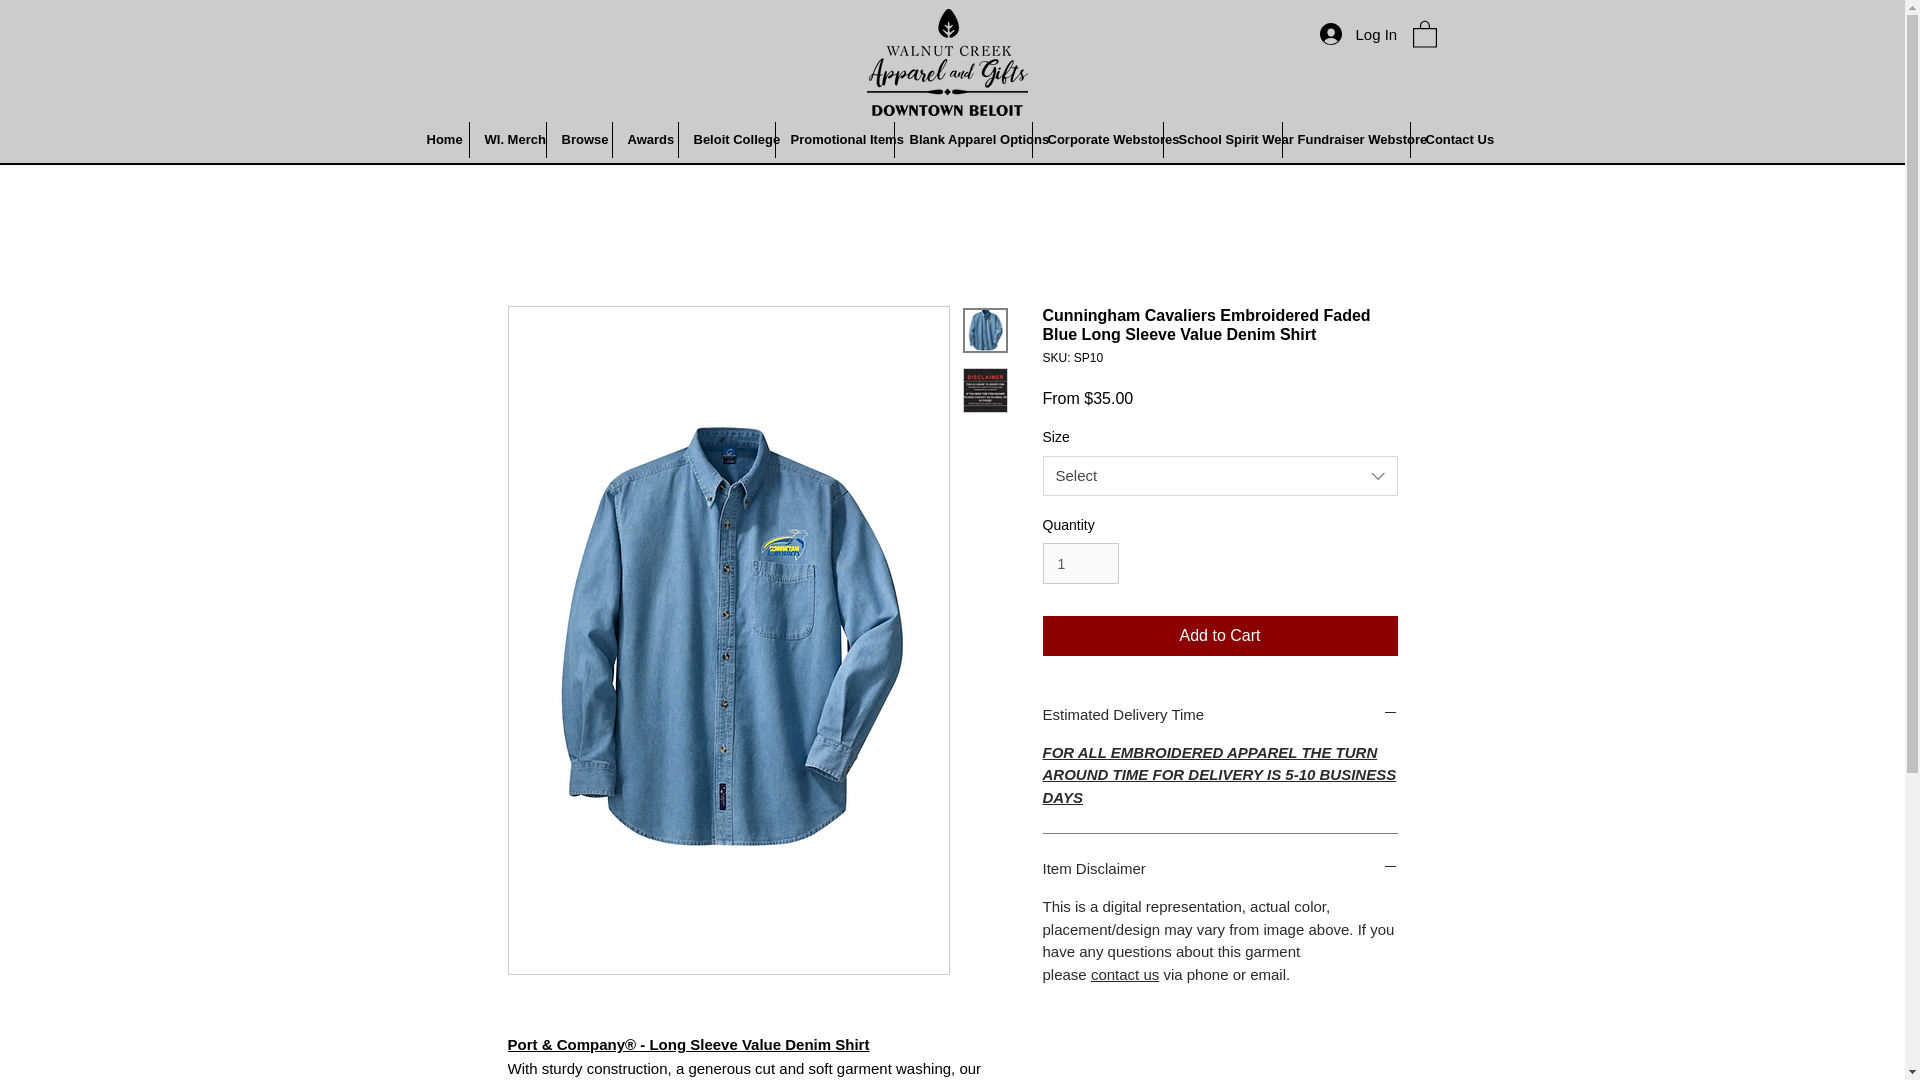 The image size is (1920, 1080). What do you see at coordinates (578, 140) in the screenshot?
I see `Browse` at bounding box center [578, 140].